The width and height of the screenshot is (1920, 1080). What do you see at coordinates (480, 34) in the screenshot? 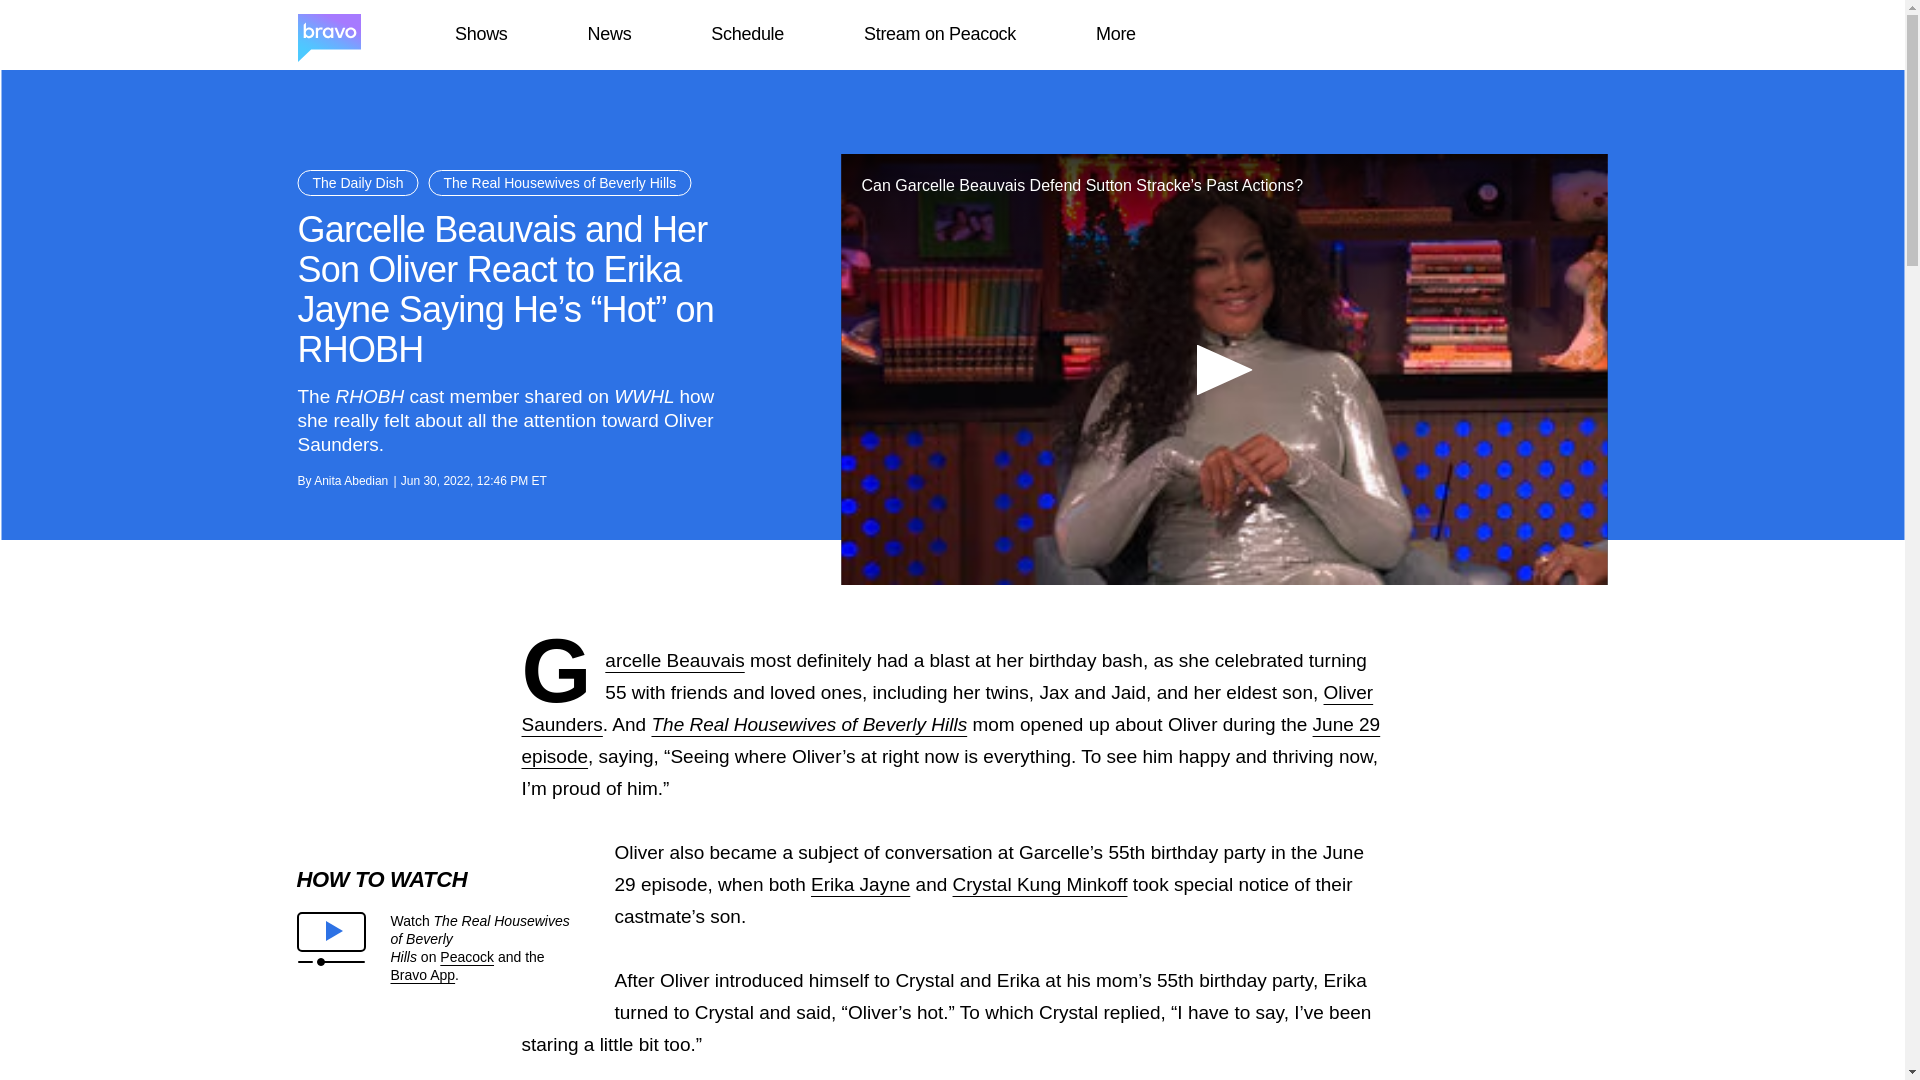
I see `Shows` at bounding box center [480, 34].